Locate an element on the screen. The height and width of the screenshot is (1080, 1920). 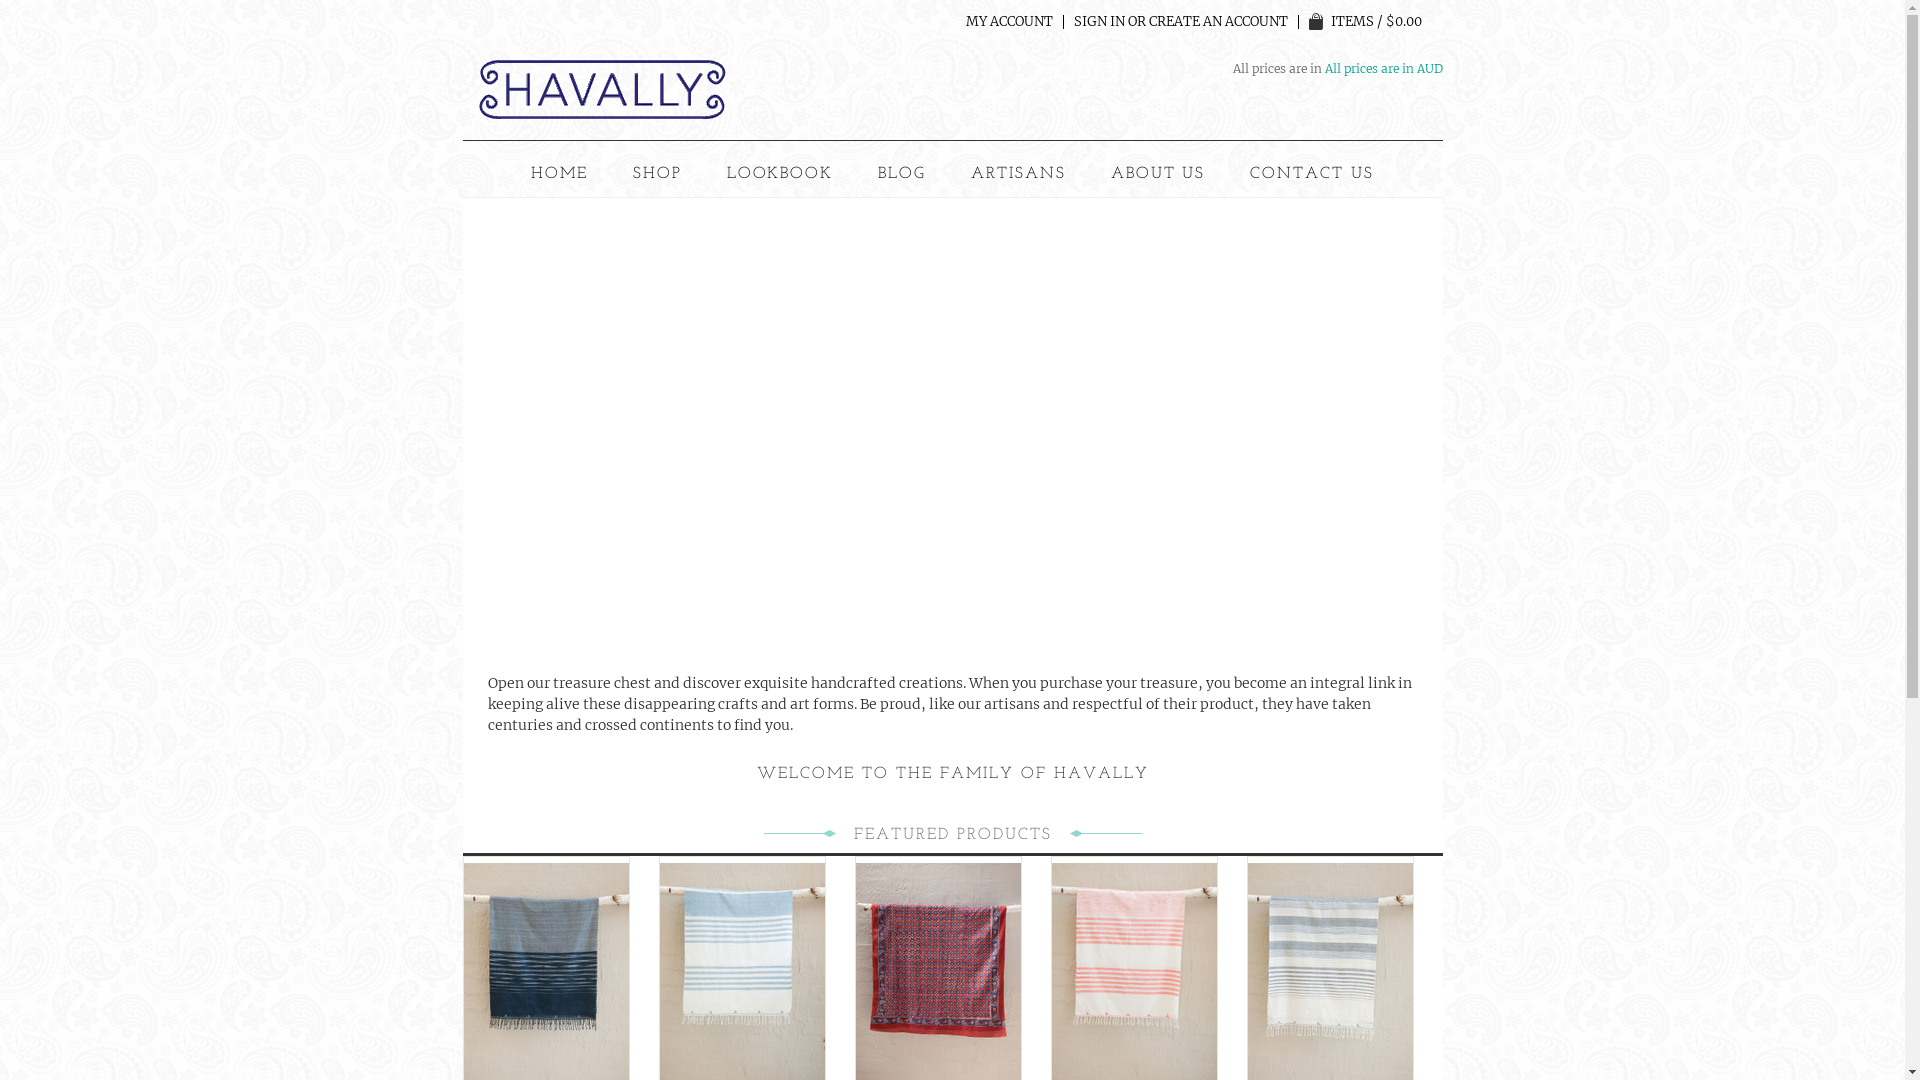
CREATE AN ACCOUNT is located at coordinates (1218, 22).